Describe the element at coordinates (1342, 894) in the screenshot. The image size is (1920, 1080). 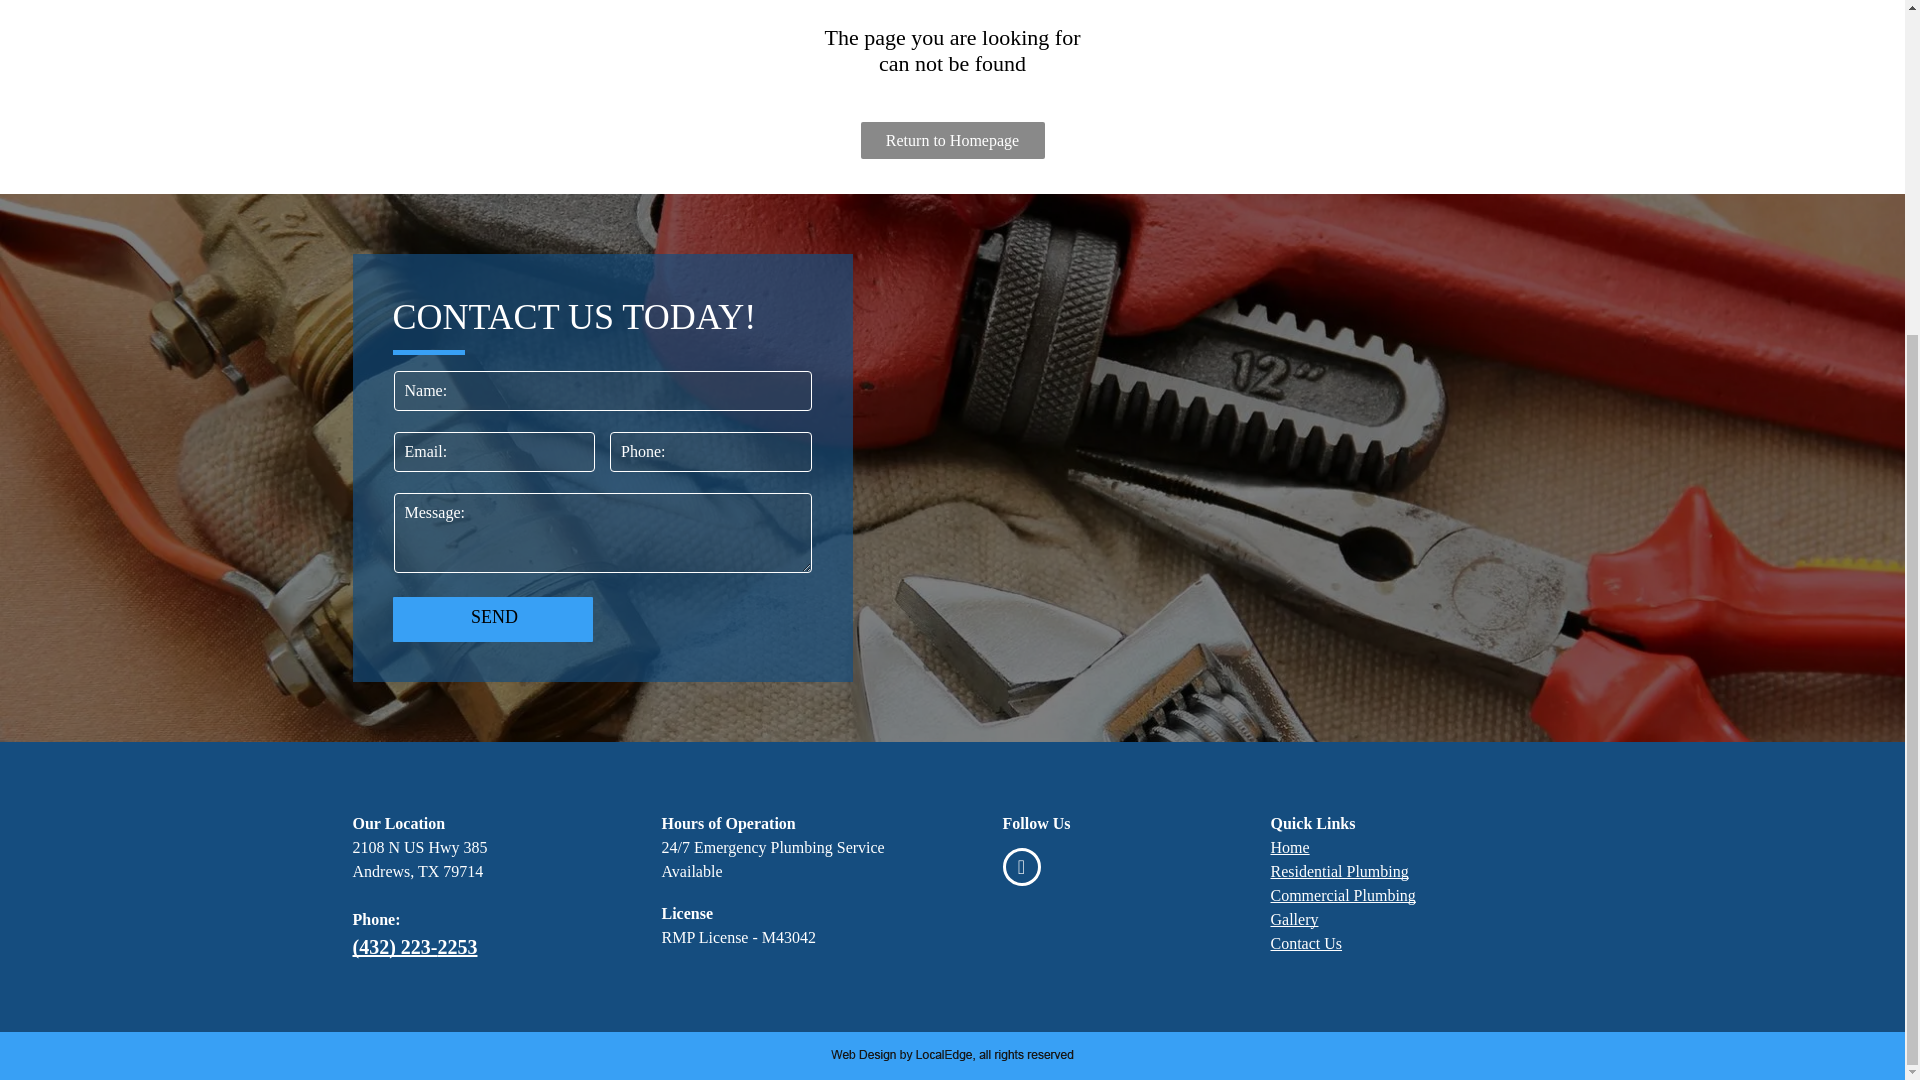
I see `Commercial Plumbing` at that location.